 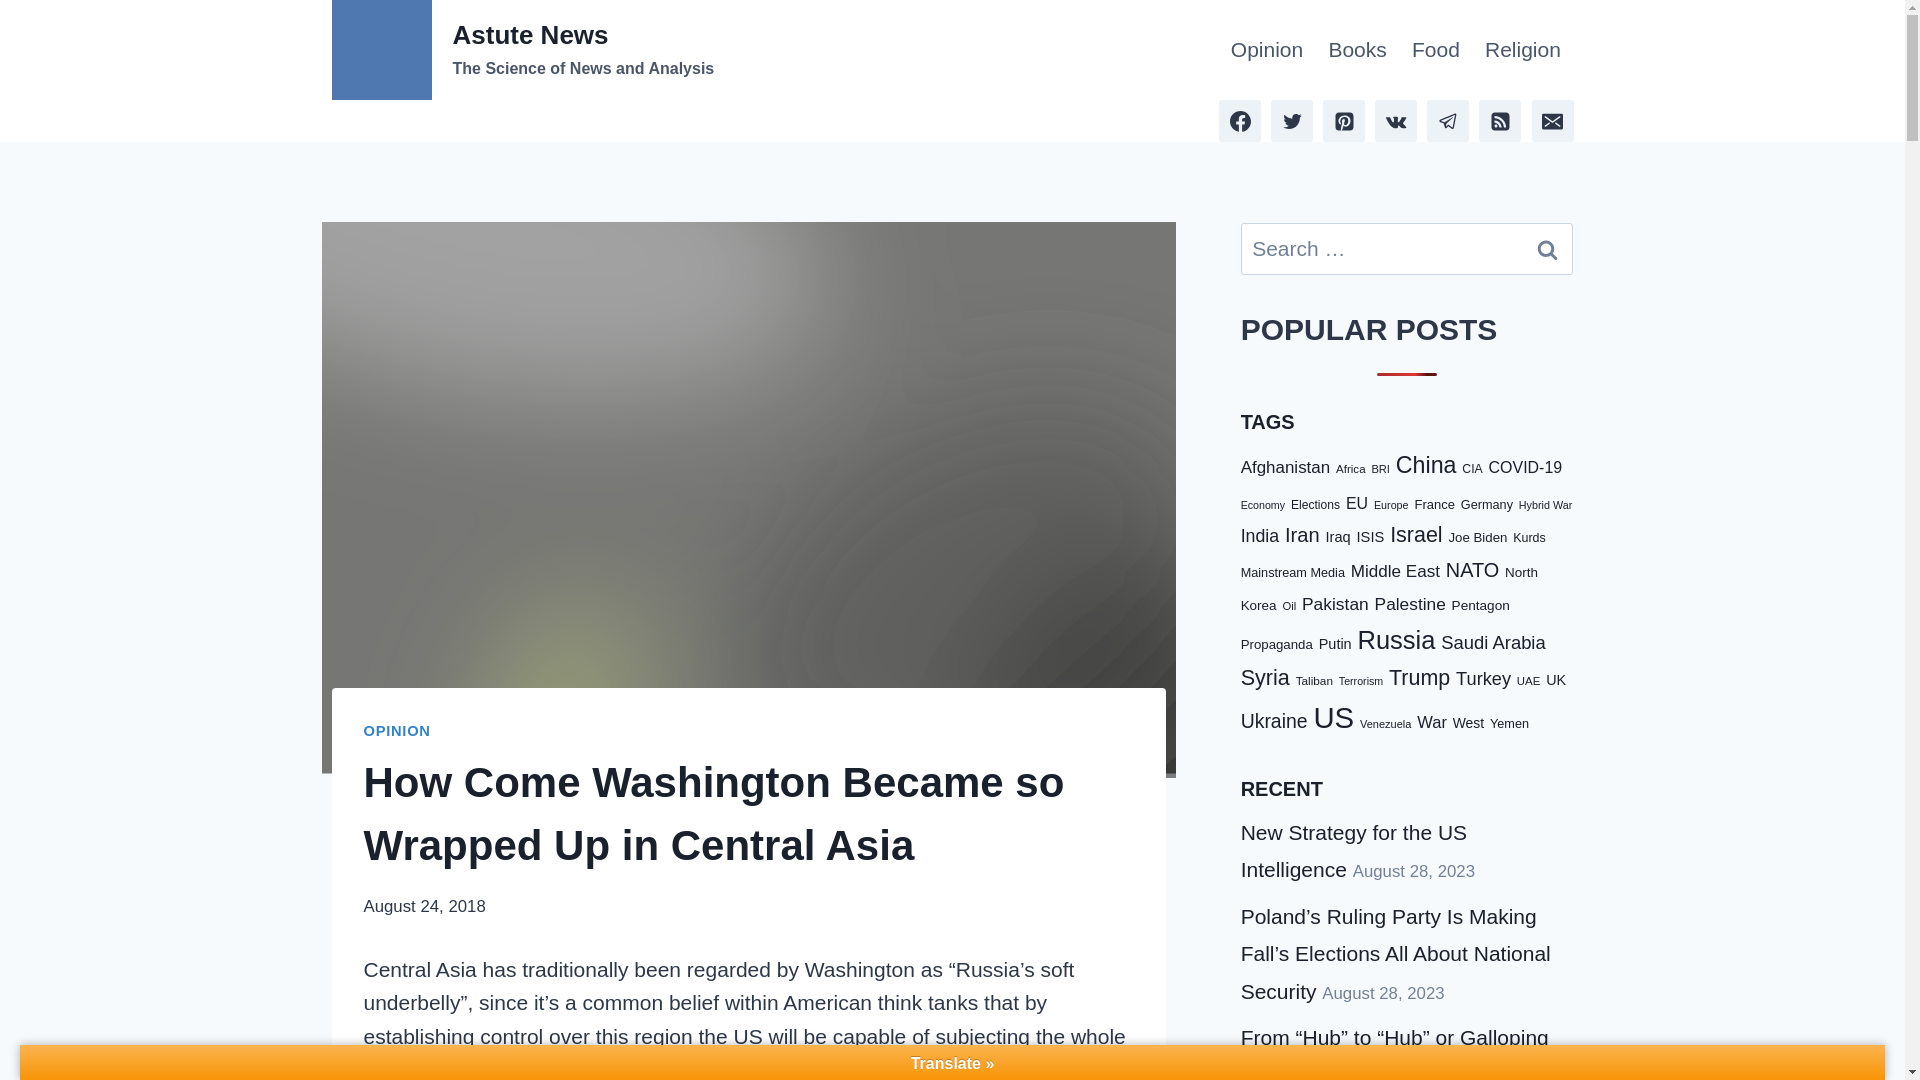 What do you see at coordinates (397, 730) in the screenshot?
I see `Food` at bounding box center [397, 730].